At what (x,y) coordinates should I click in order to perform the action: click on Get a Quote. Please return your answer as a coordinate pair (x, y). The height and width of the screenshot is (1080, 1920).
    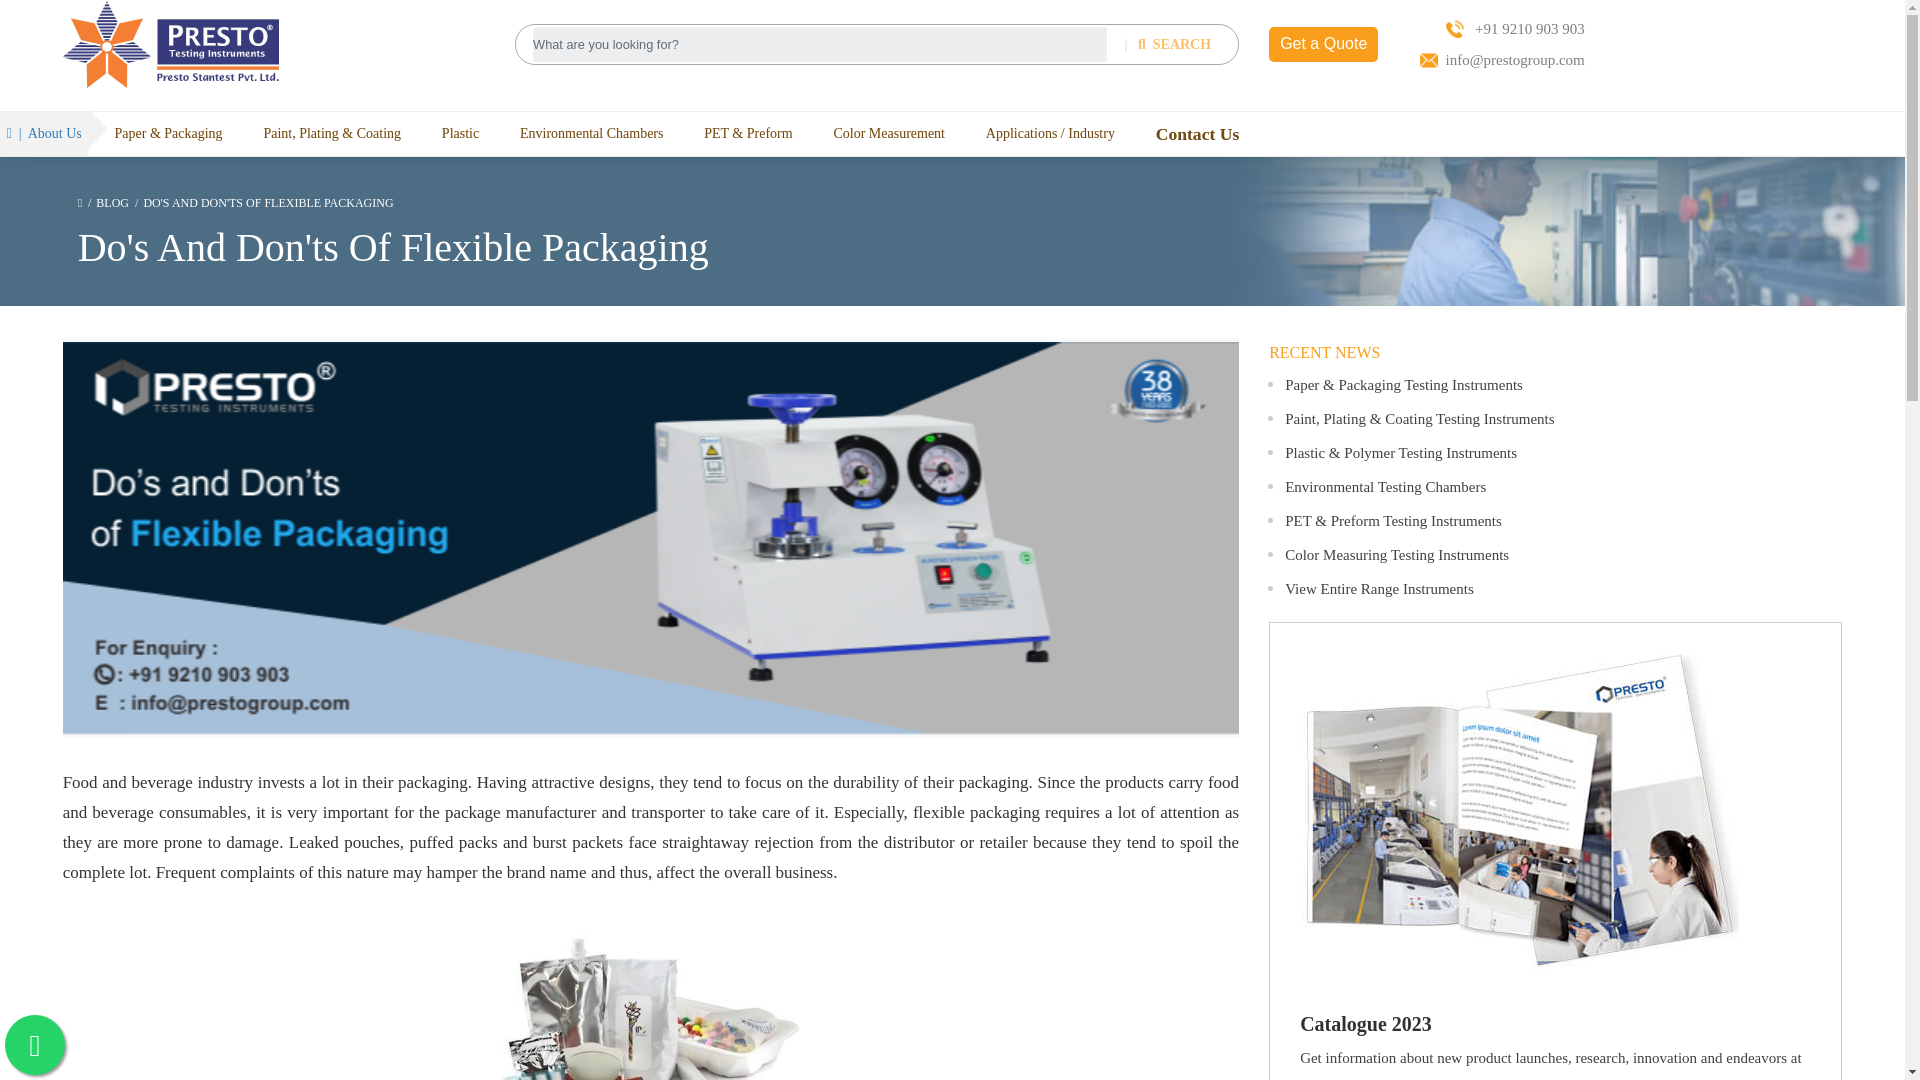
    Looking at the image, I should click on (1324, 44).